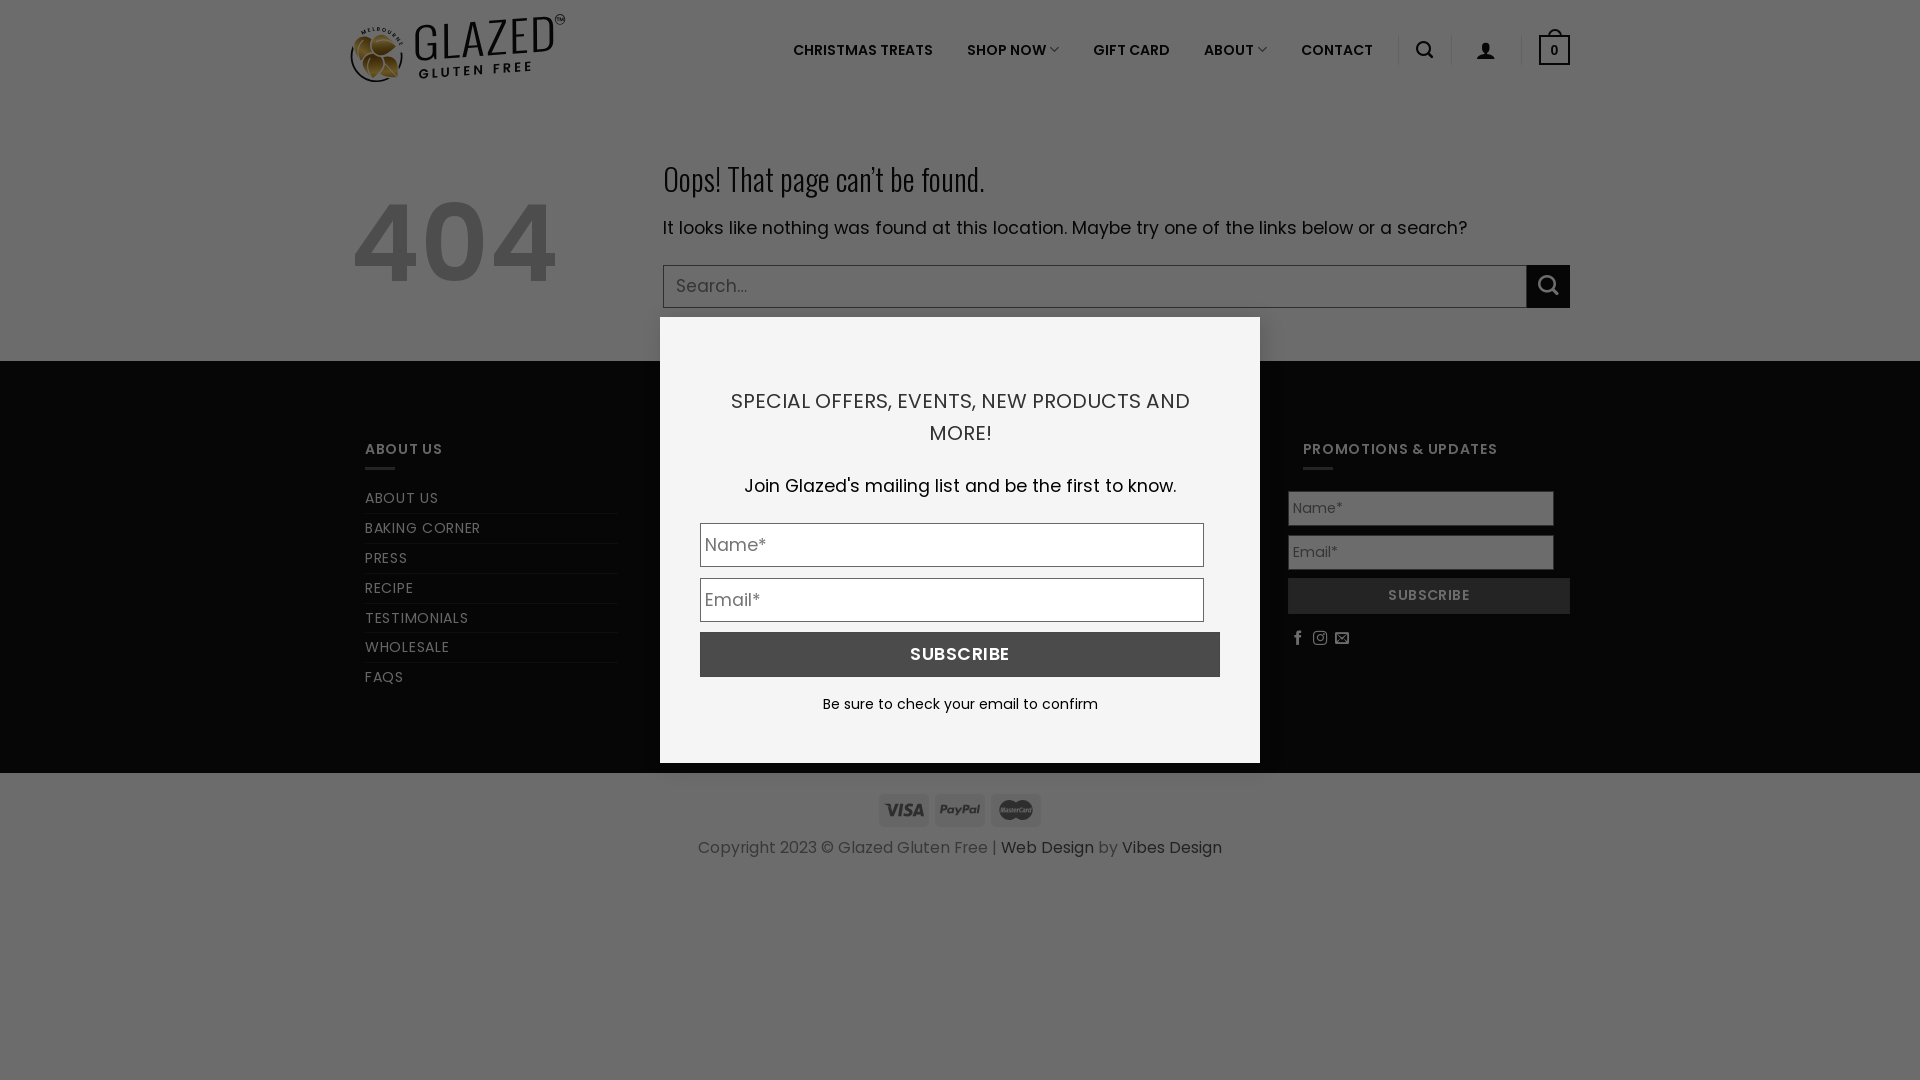  What do you see at coordinates (960, 654) in the screenshot?
I see `Subscribe` at bounding box center [960, 654].